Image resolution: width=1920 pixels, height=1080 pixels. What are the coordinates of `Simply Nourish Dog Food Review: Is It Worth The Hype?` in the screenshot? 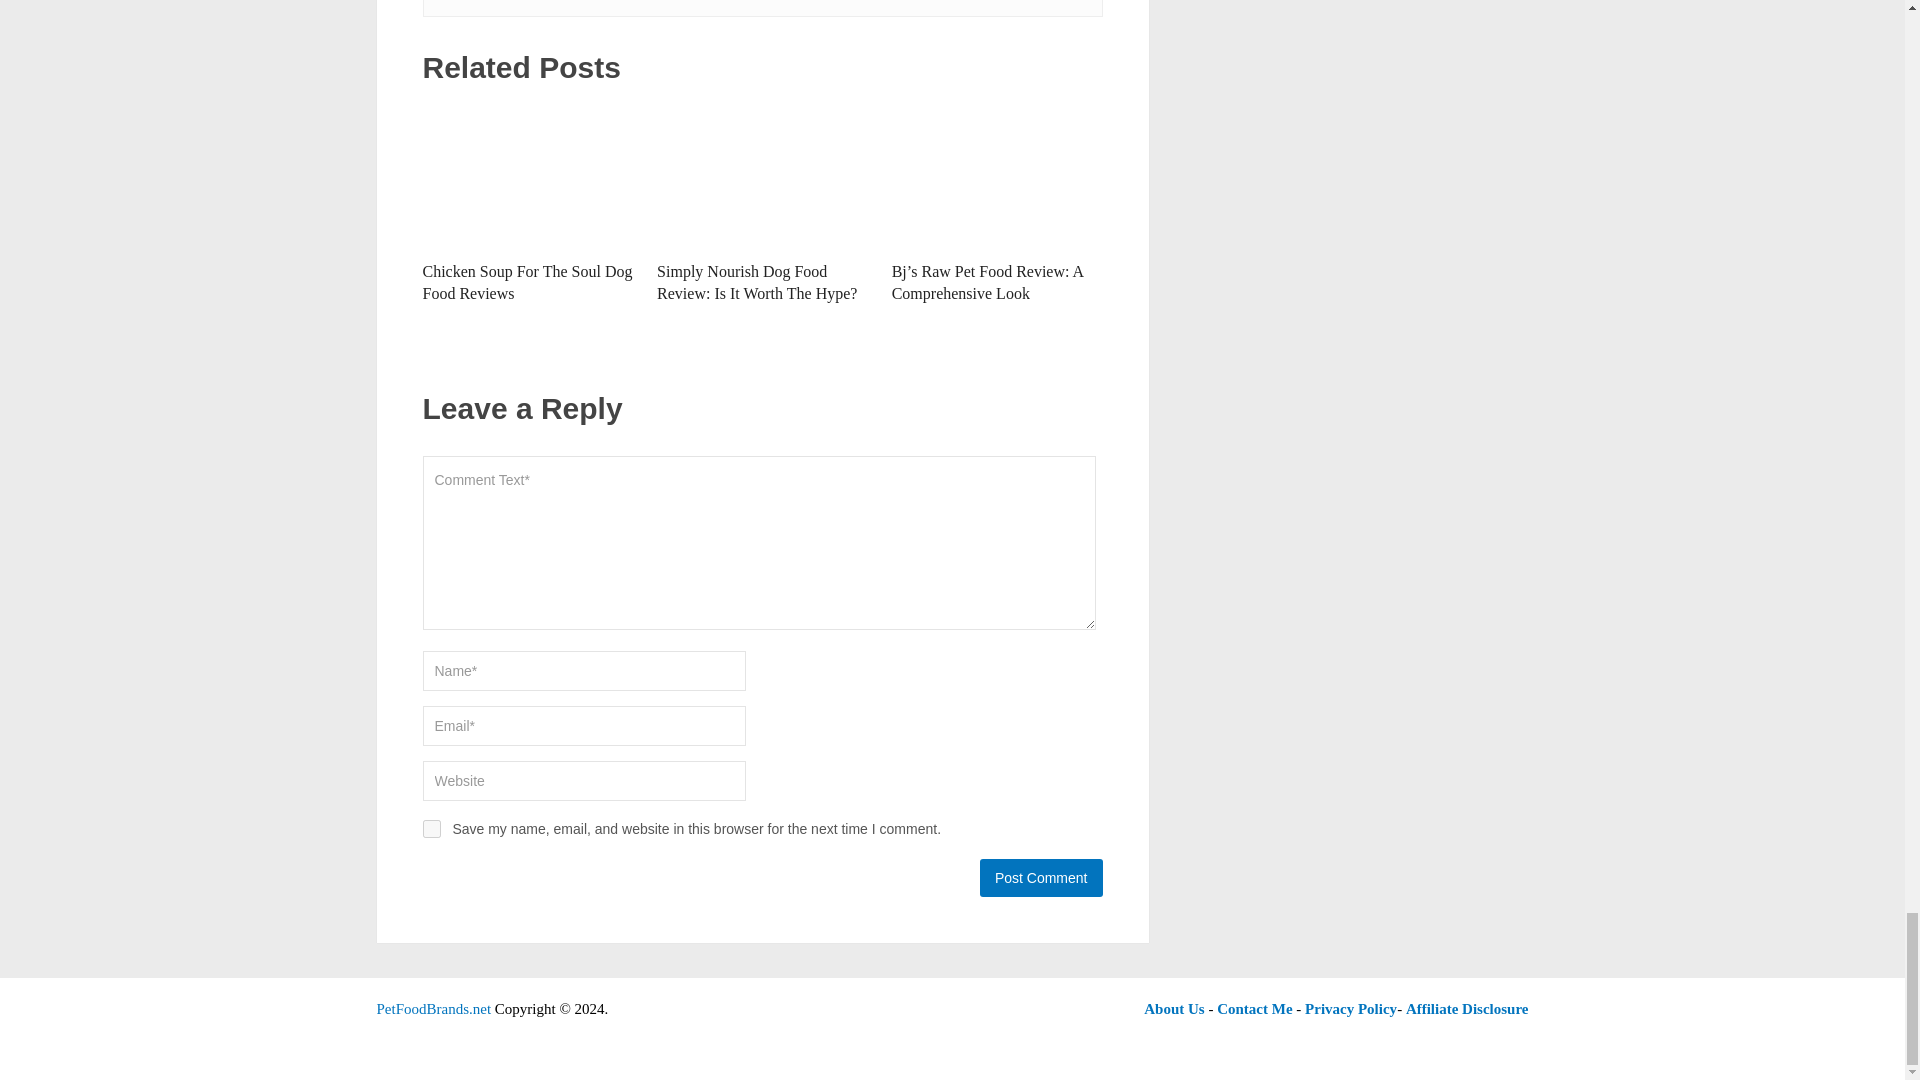 It's located at (762, 176).